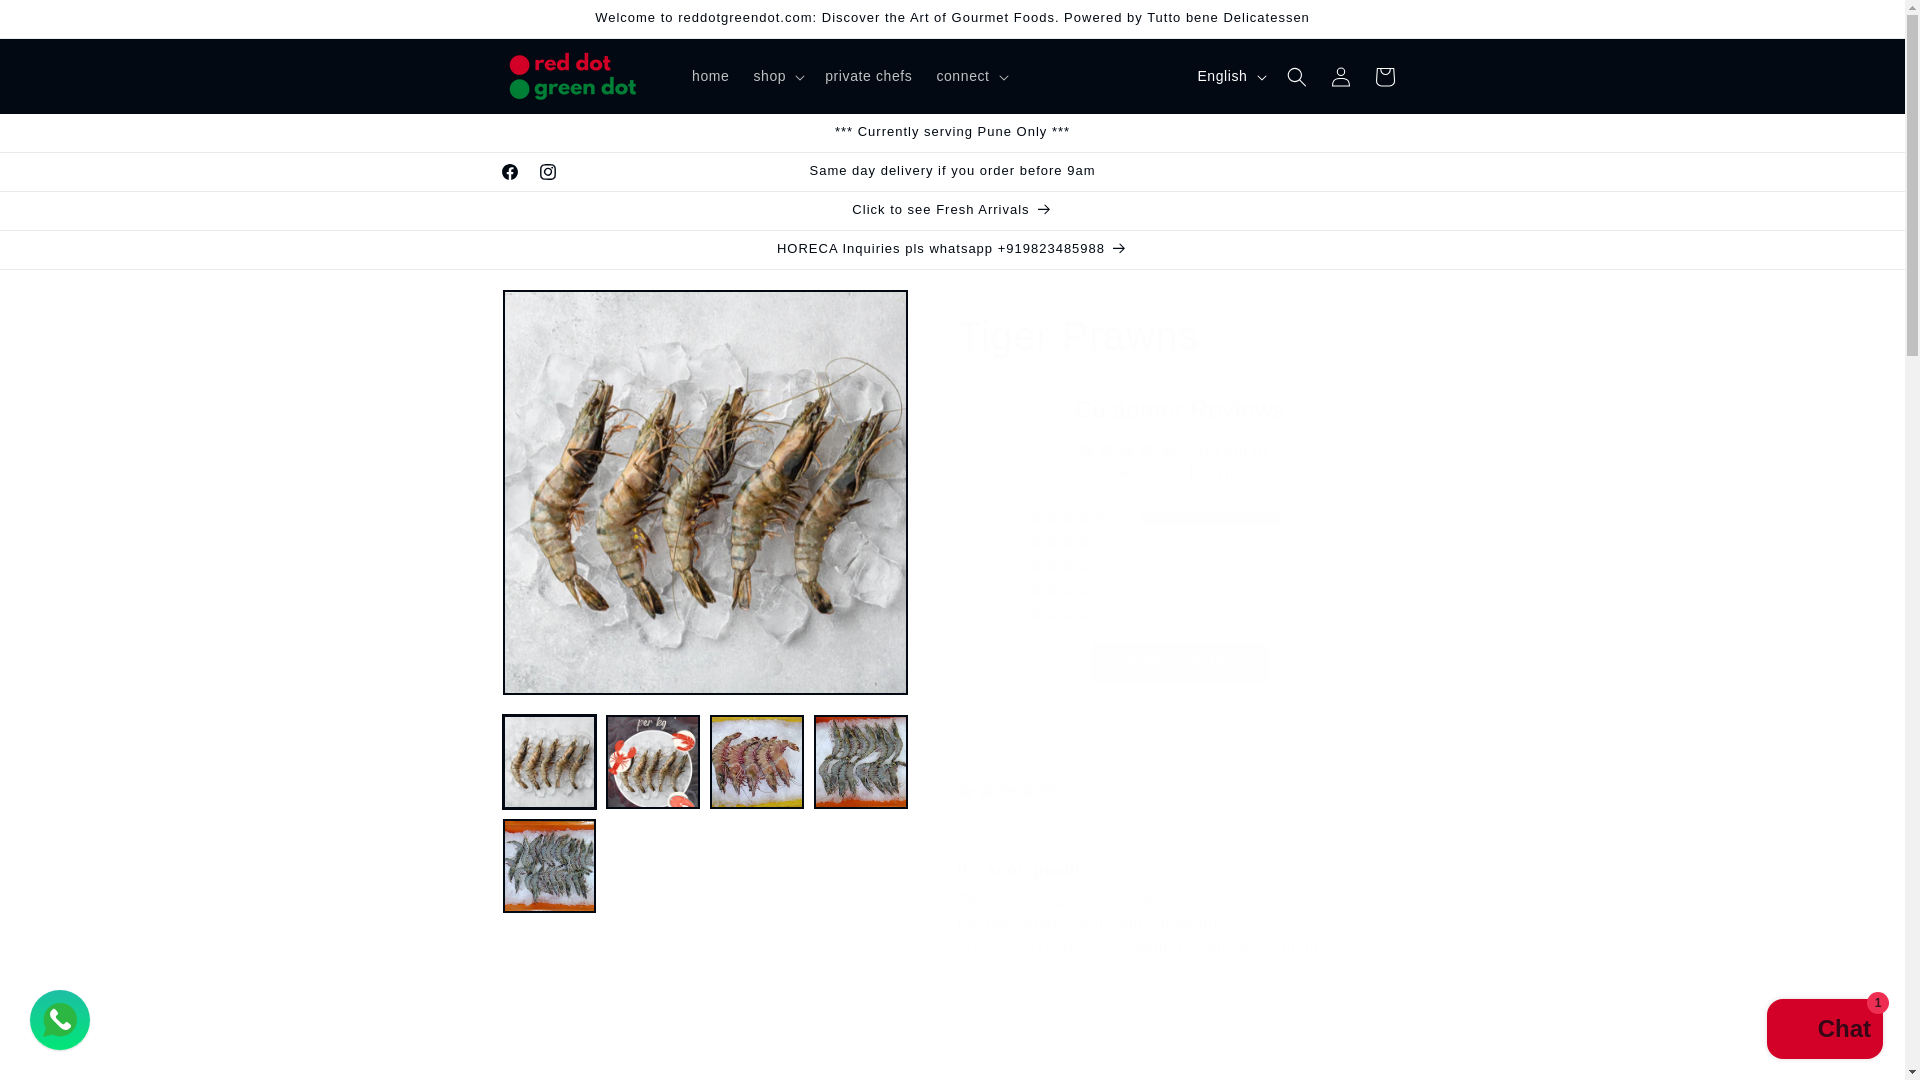 This screenshot has width=1920, height=1080. Describe the element at coordinates (60, 23) in the screenshot. I see `Skip to content` at that location.